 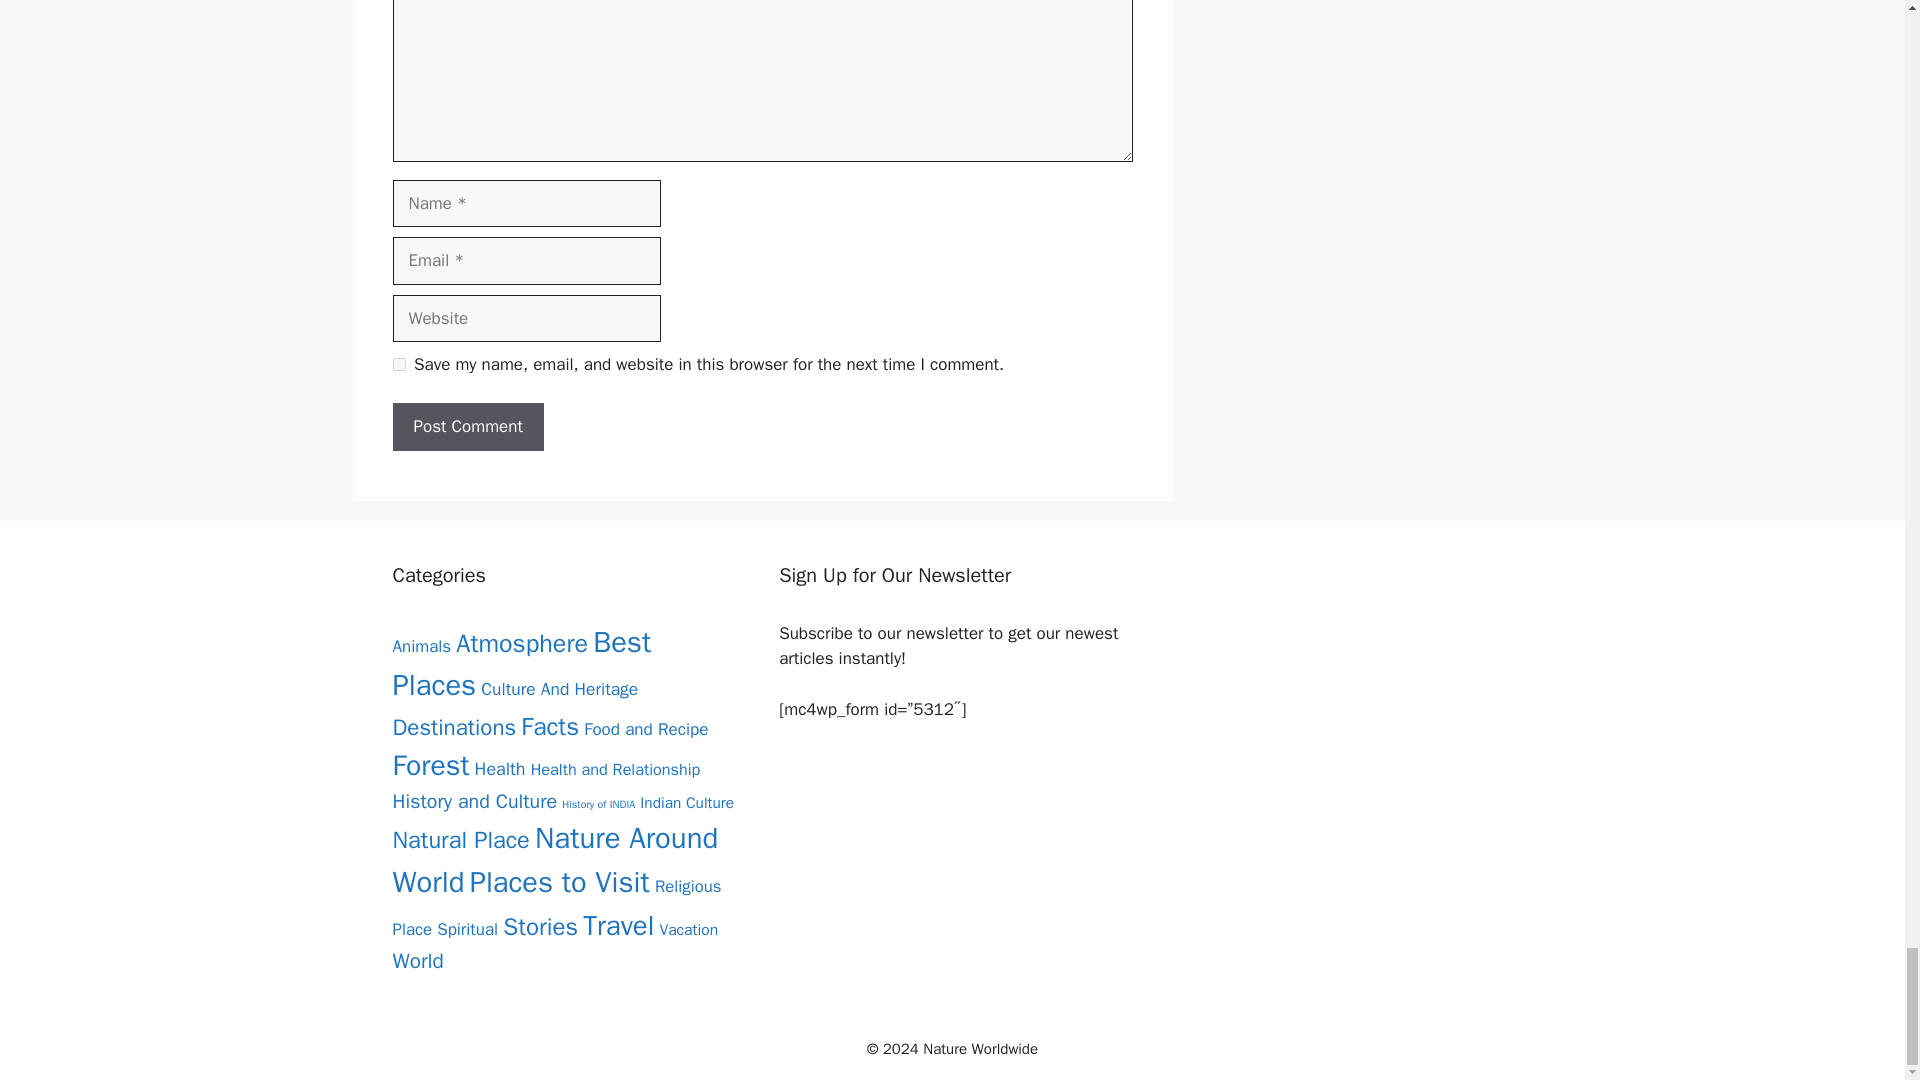 What do you see at coordinates (467, 426) in the screenshot?
I see `Post Comment` at bounding box center [467, 426].